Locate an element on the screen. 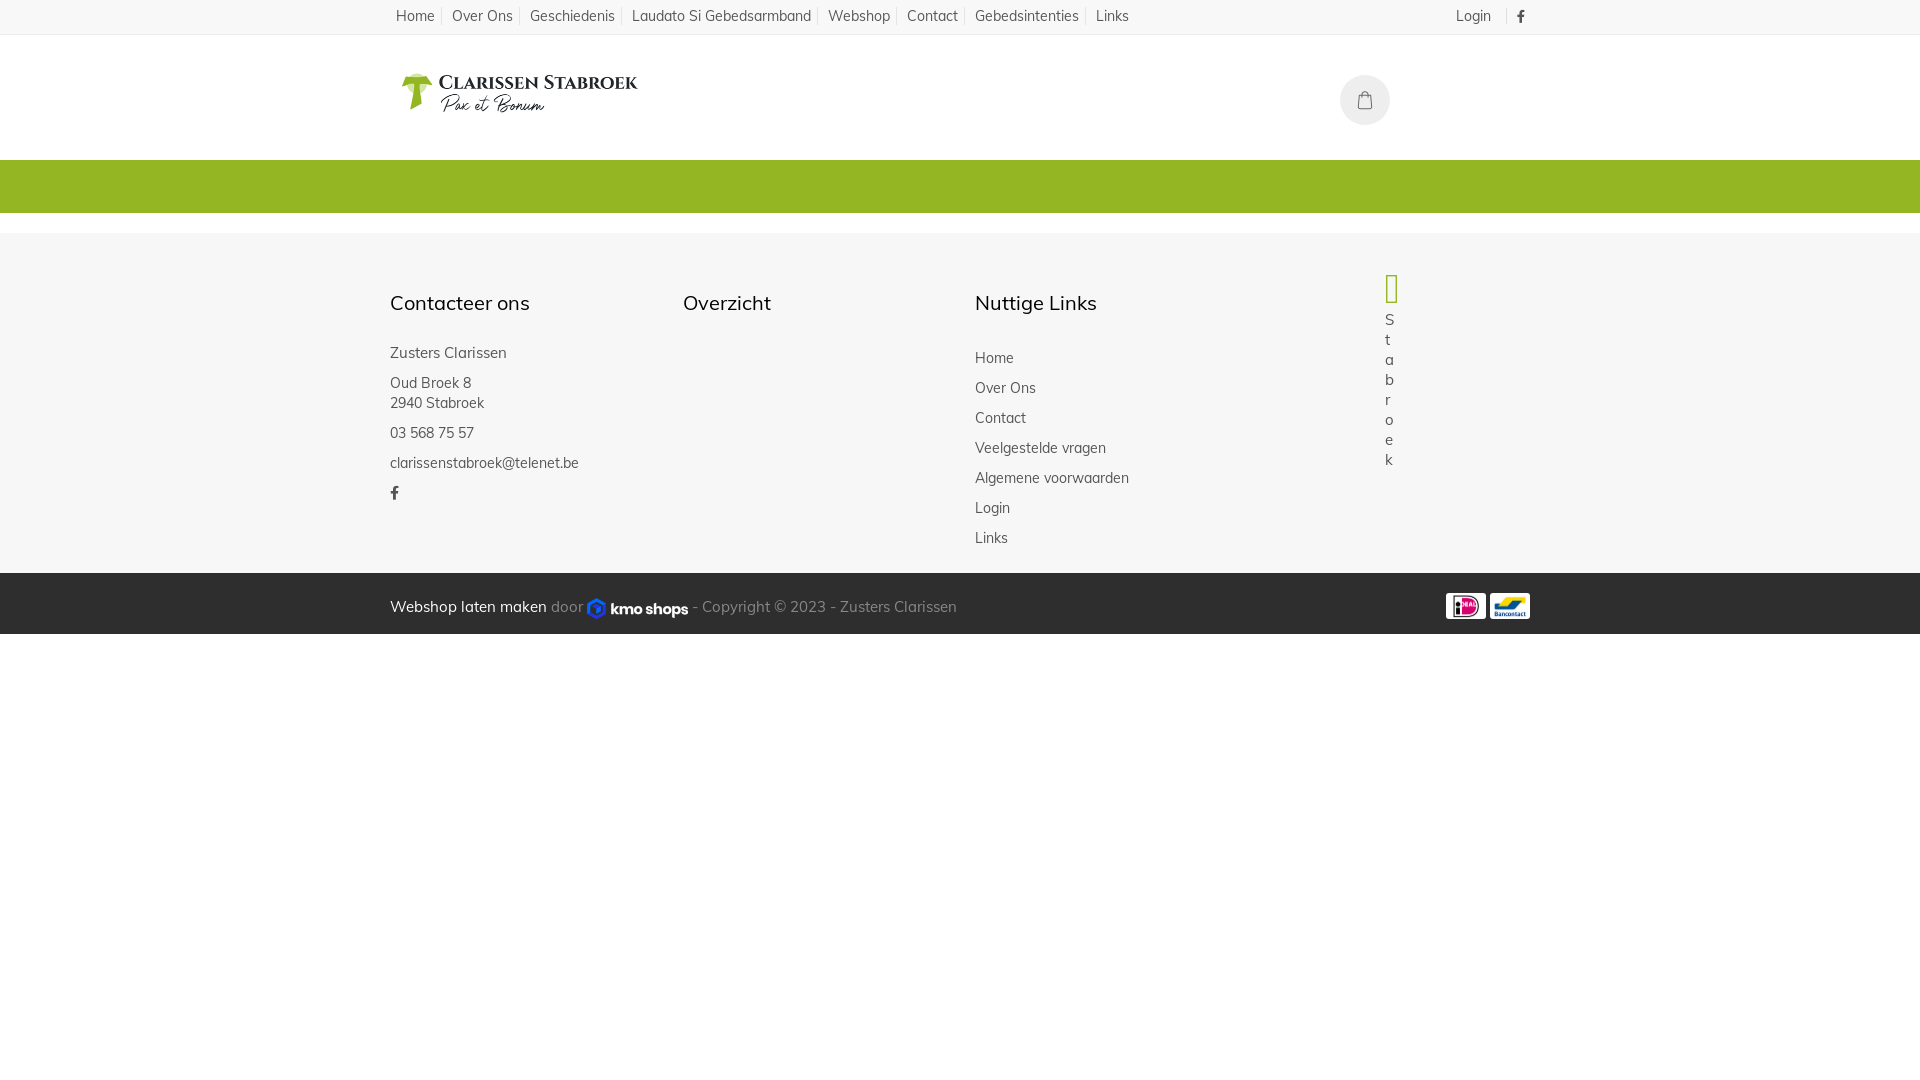 This screenshot has height=1080, width=1920. Over Ons is located at coordinates (1106, 388).